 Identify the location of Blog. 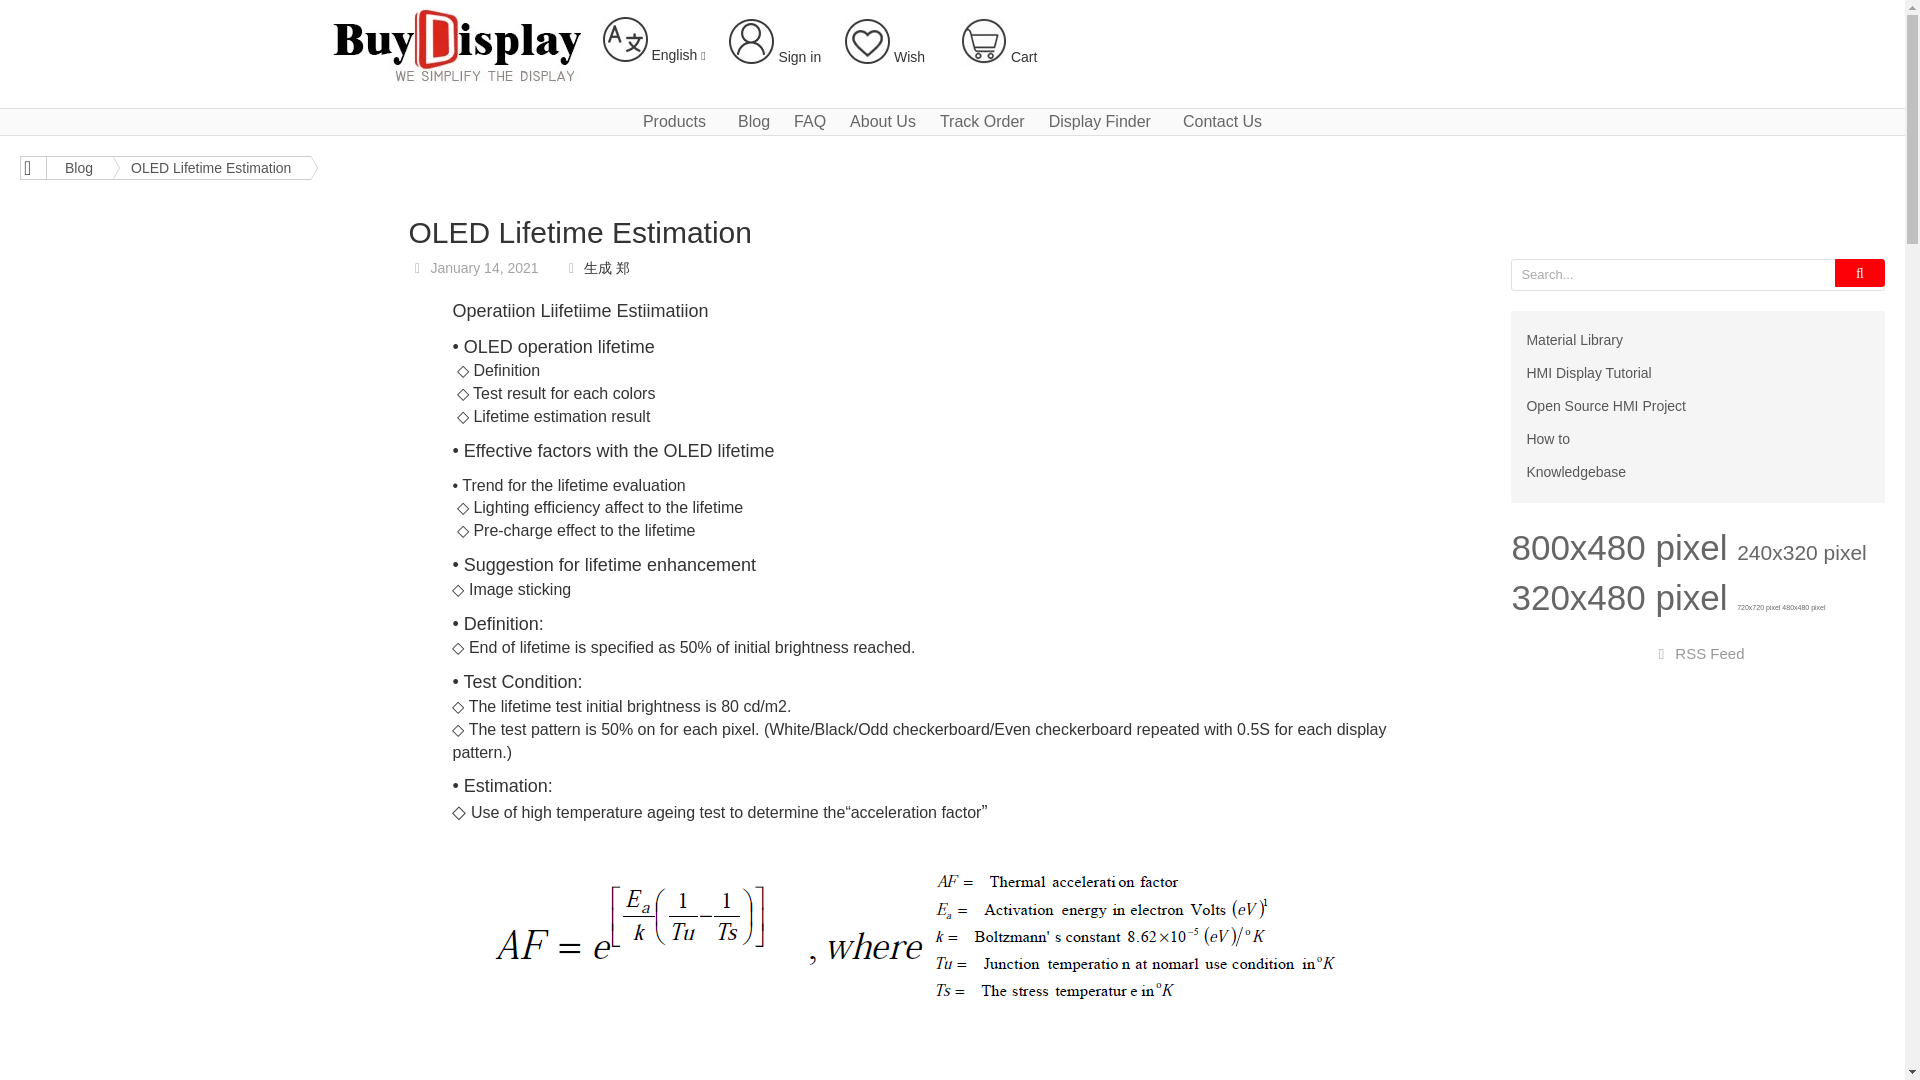
(78, 168).